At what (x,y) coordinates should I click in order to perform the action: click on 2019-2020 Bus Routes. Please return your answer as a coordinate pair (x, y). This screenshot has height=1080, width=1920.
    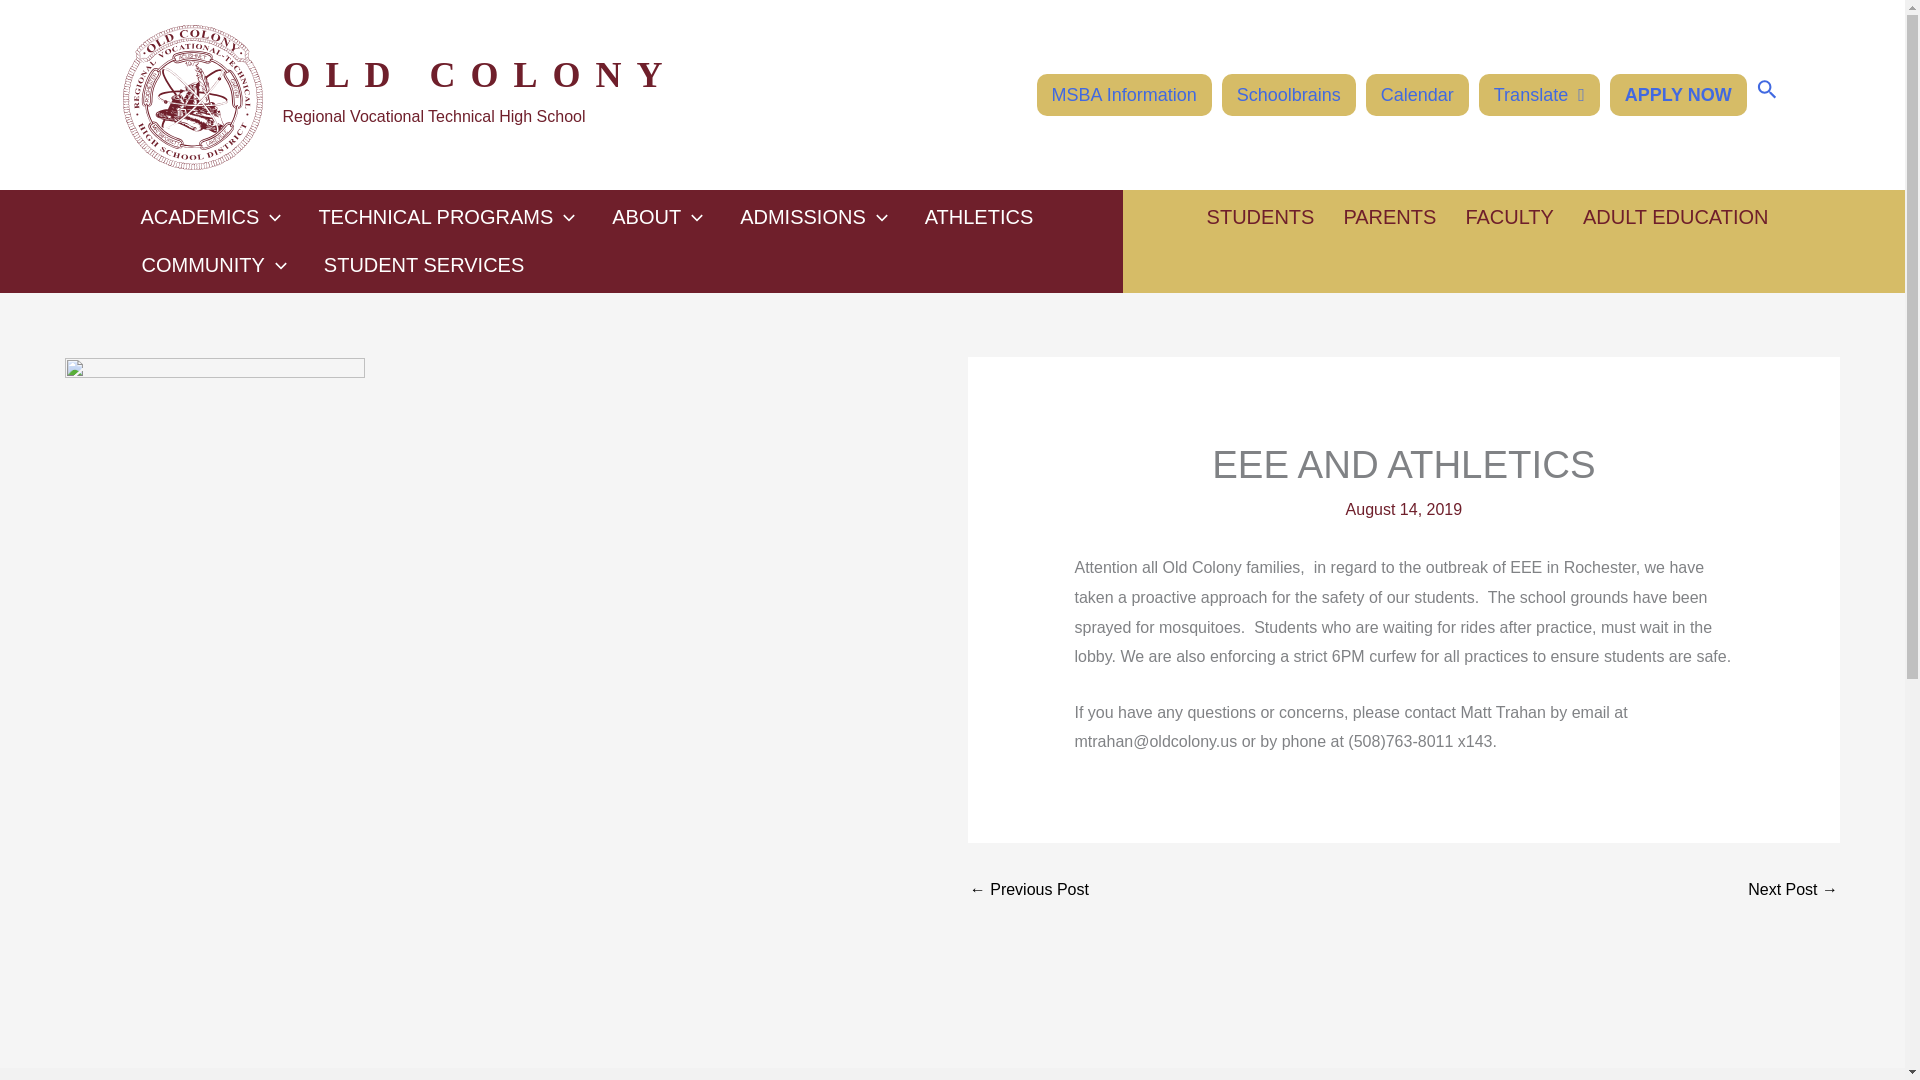
    Looking at the image, I should click on (1792, 890).